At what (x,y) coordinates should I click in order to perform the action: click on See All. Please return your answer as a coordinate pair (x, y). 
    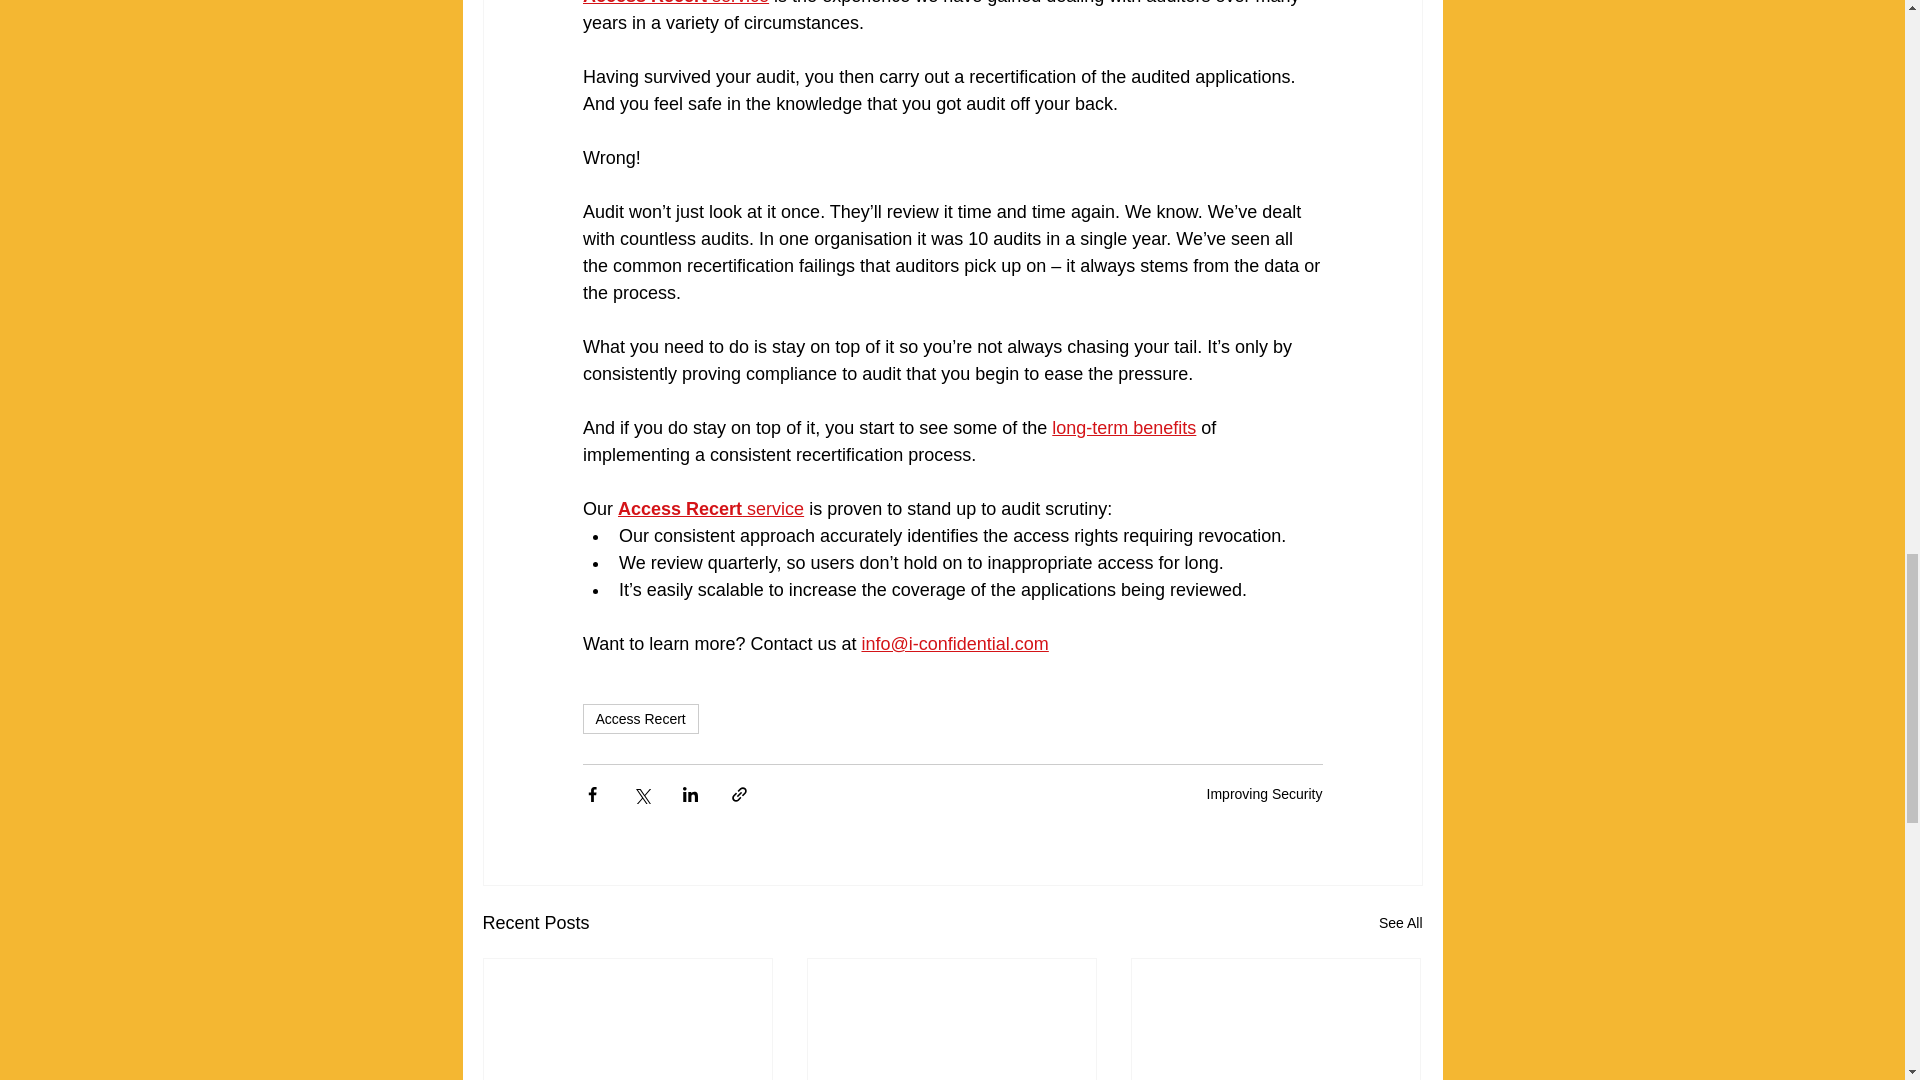
    Looking at the image, I should click on (1400, 924).